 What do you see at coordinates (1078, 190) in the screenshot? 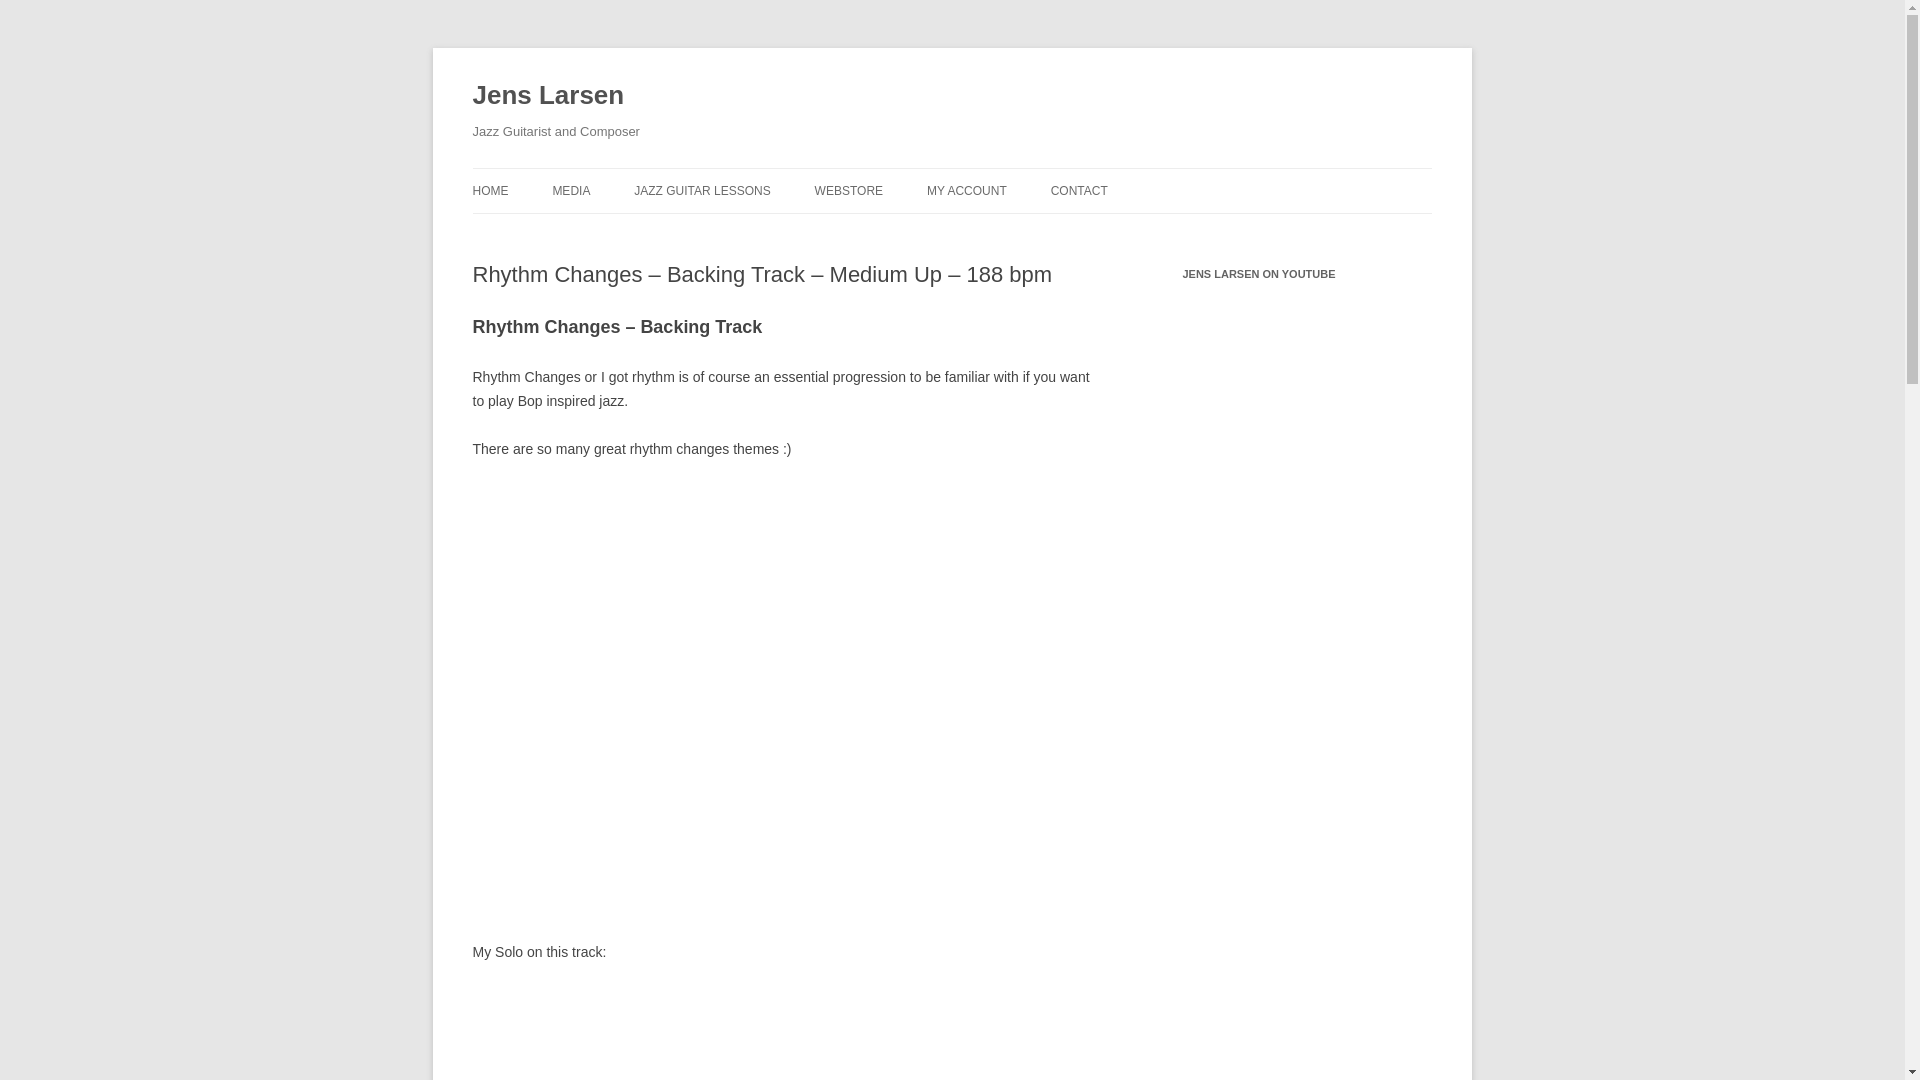
I see `CONTACT` at bounding box center [1078, 190].